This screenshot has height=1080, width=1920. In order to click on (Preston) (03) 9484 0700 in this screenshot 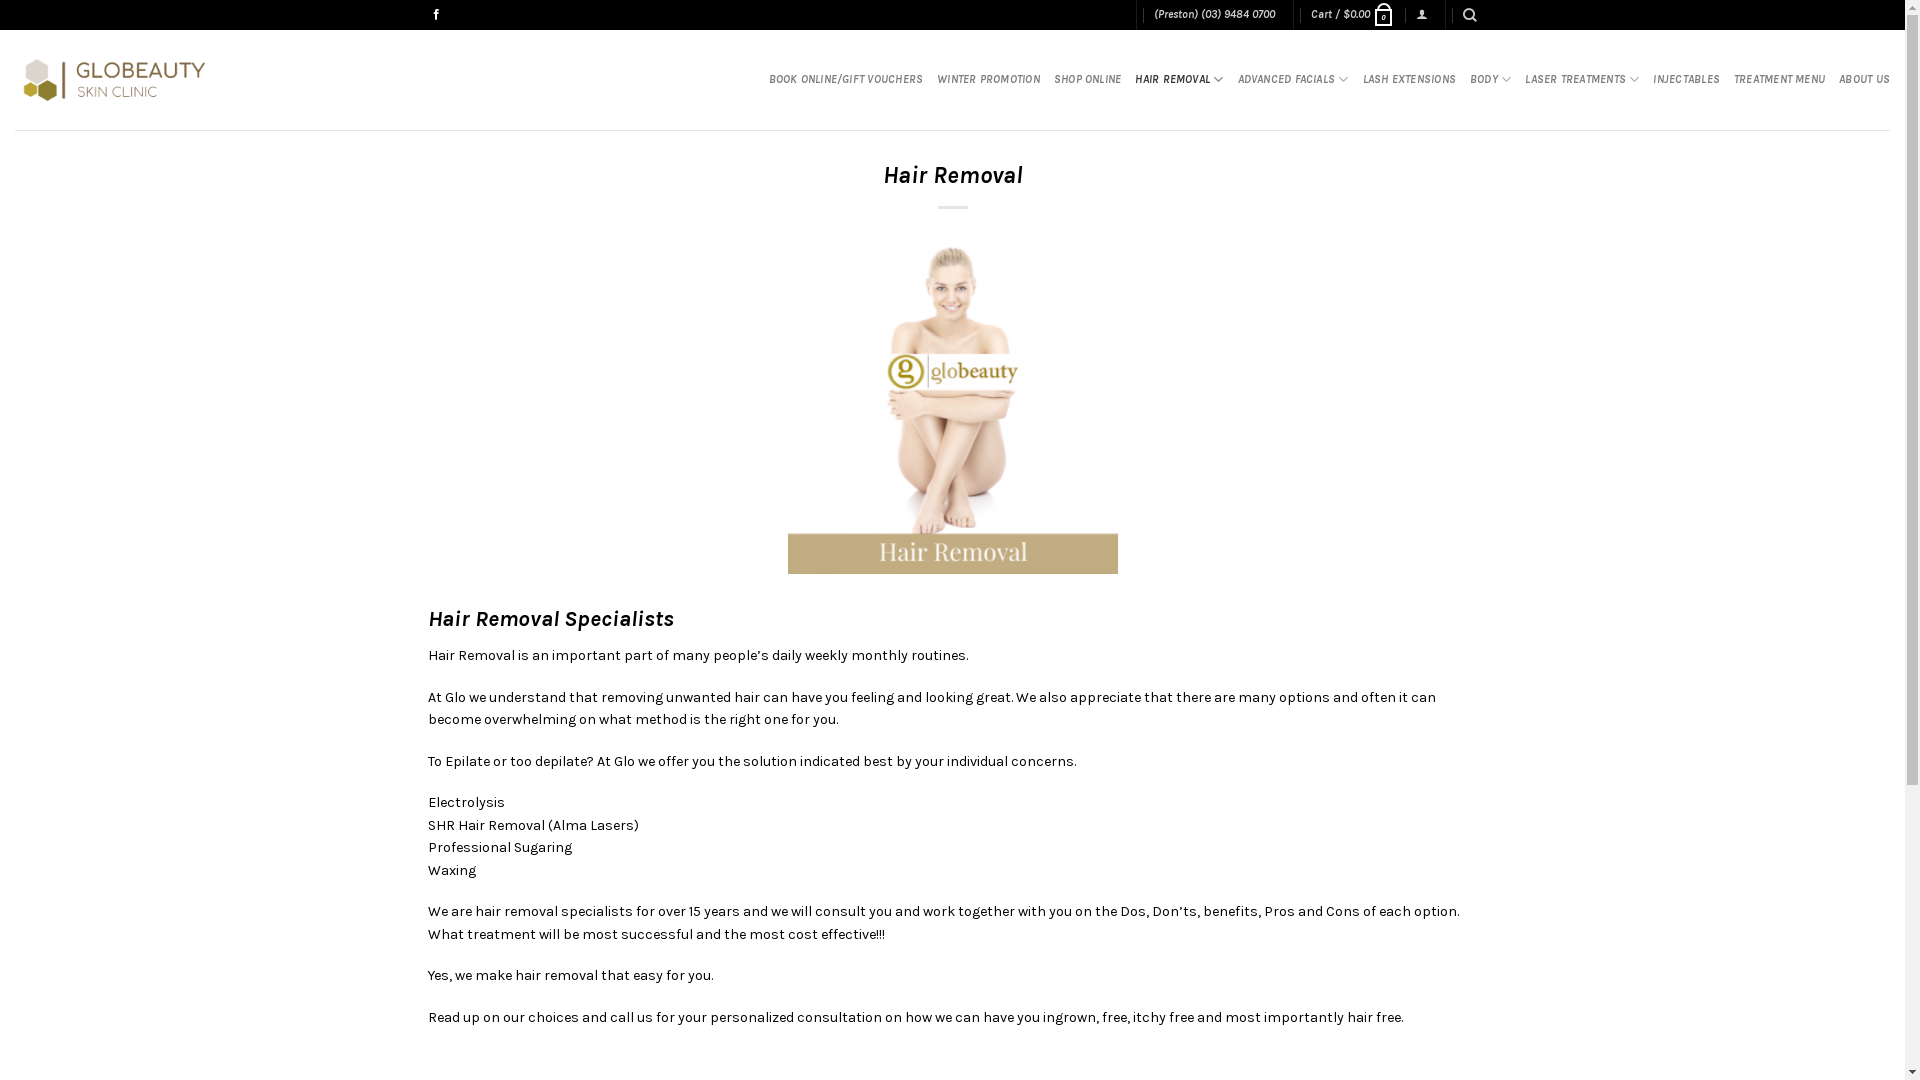, I will do `click(1214, 15)`.